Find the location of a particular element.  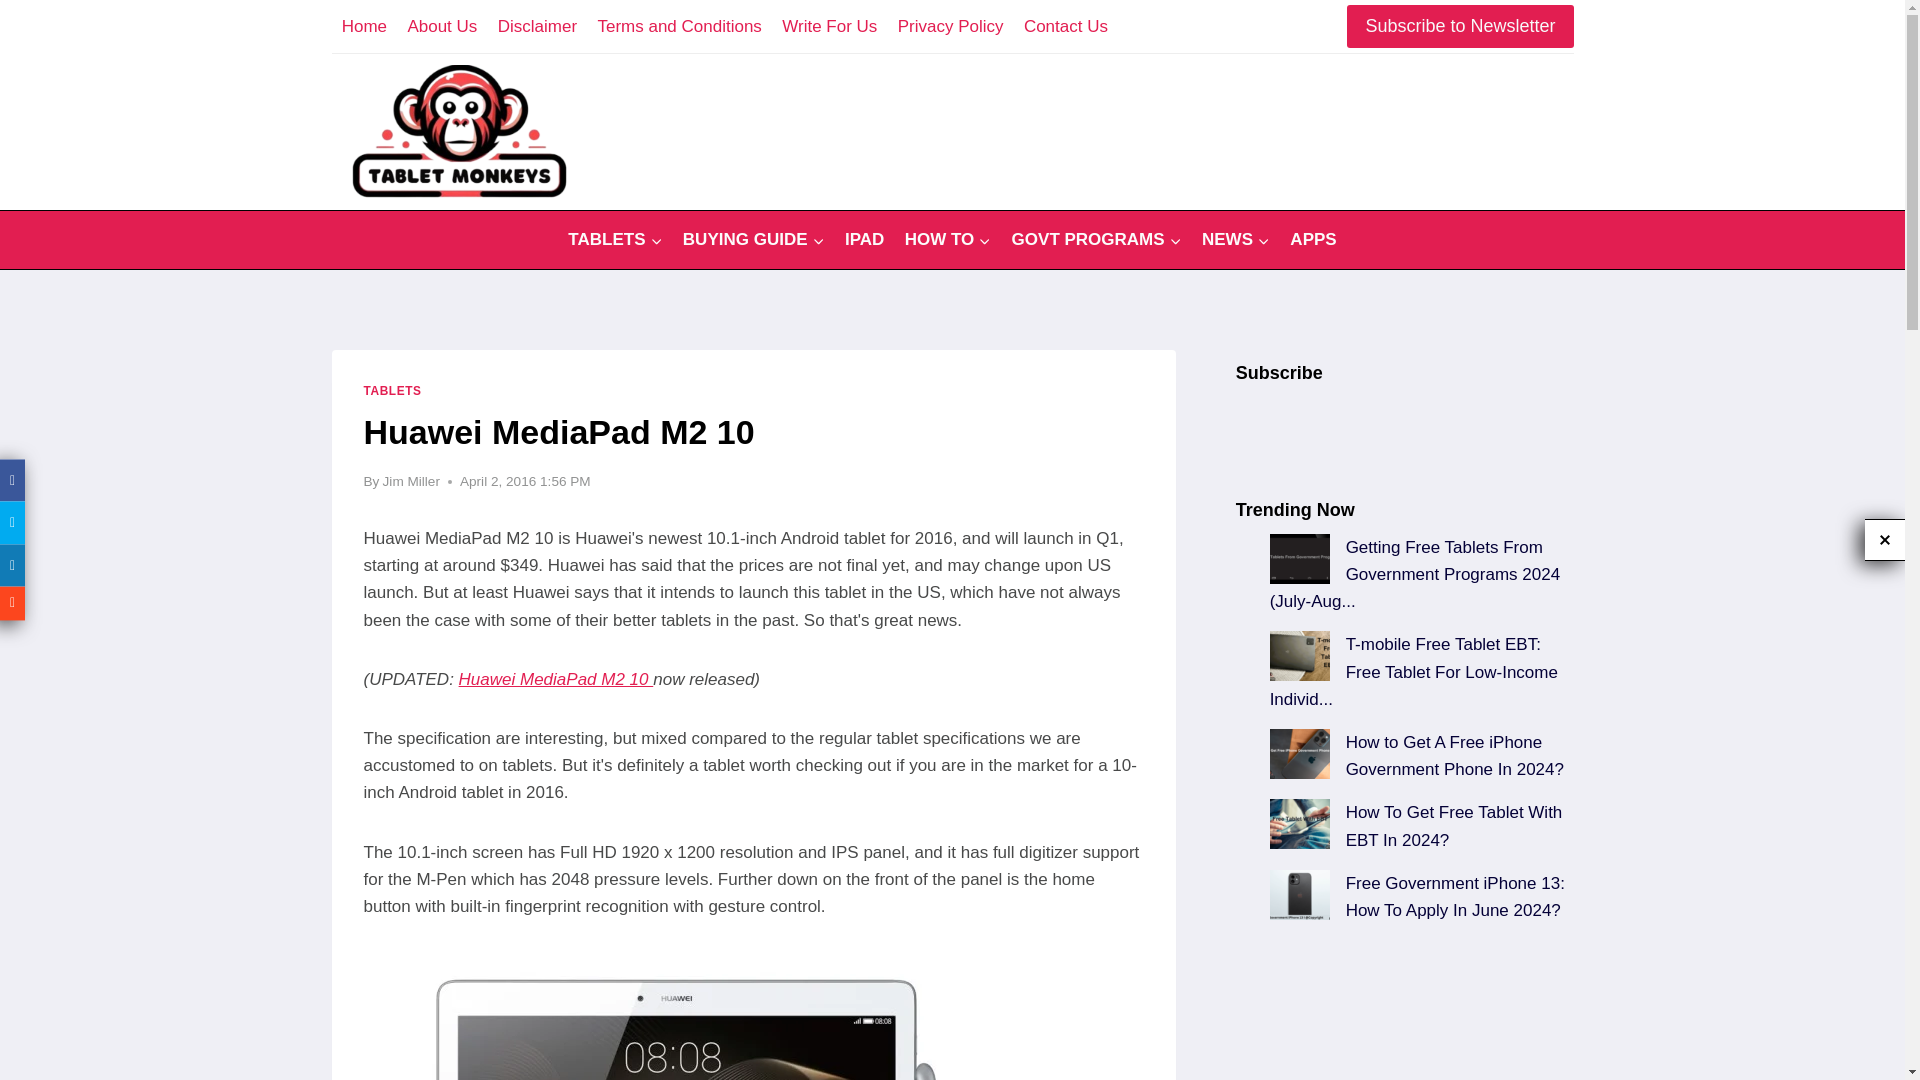

TABLETS is located at coordinates (616, 240).